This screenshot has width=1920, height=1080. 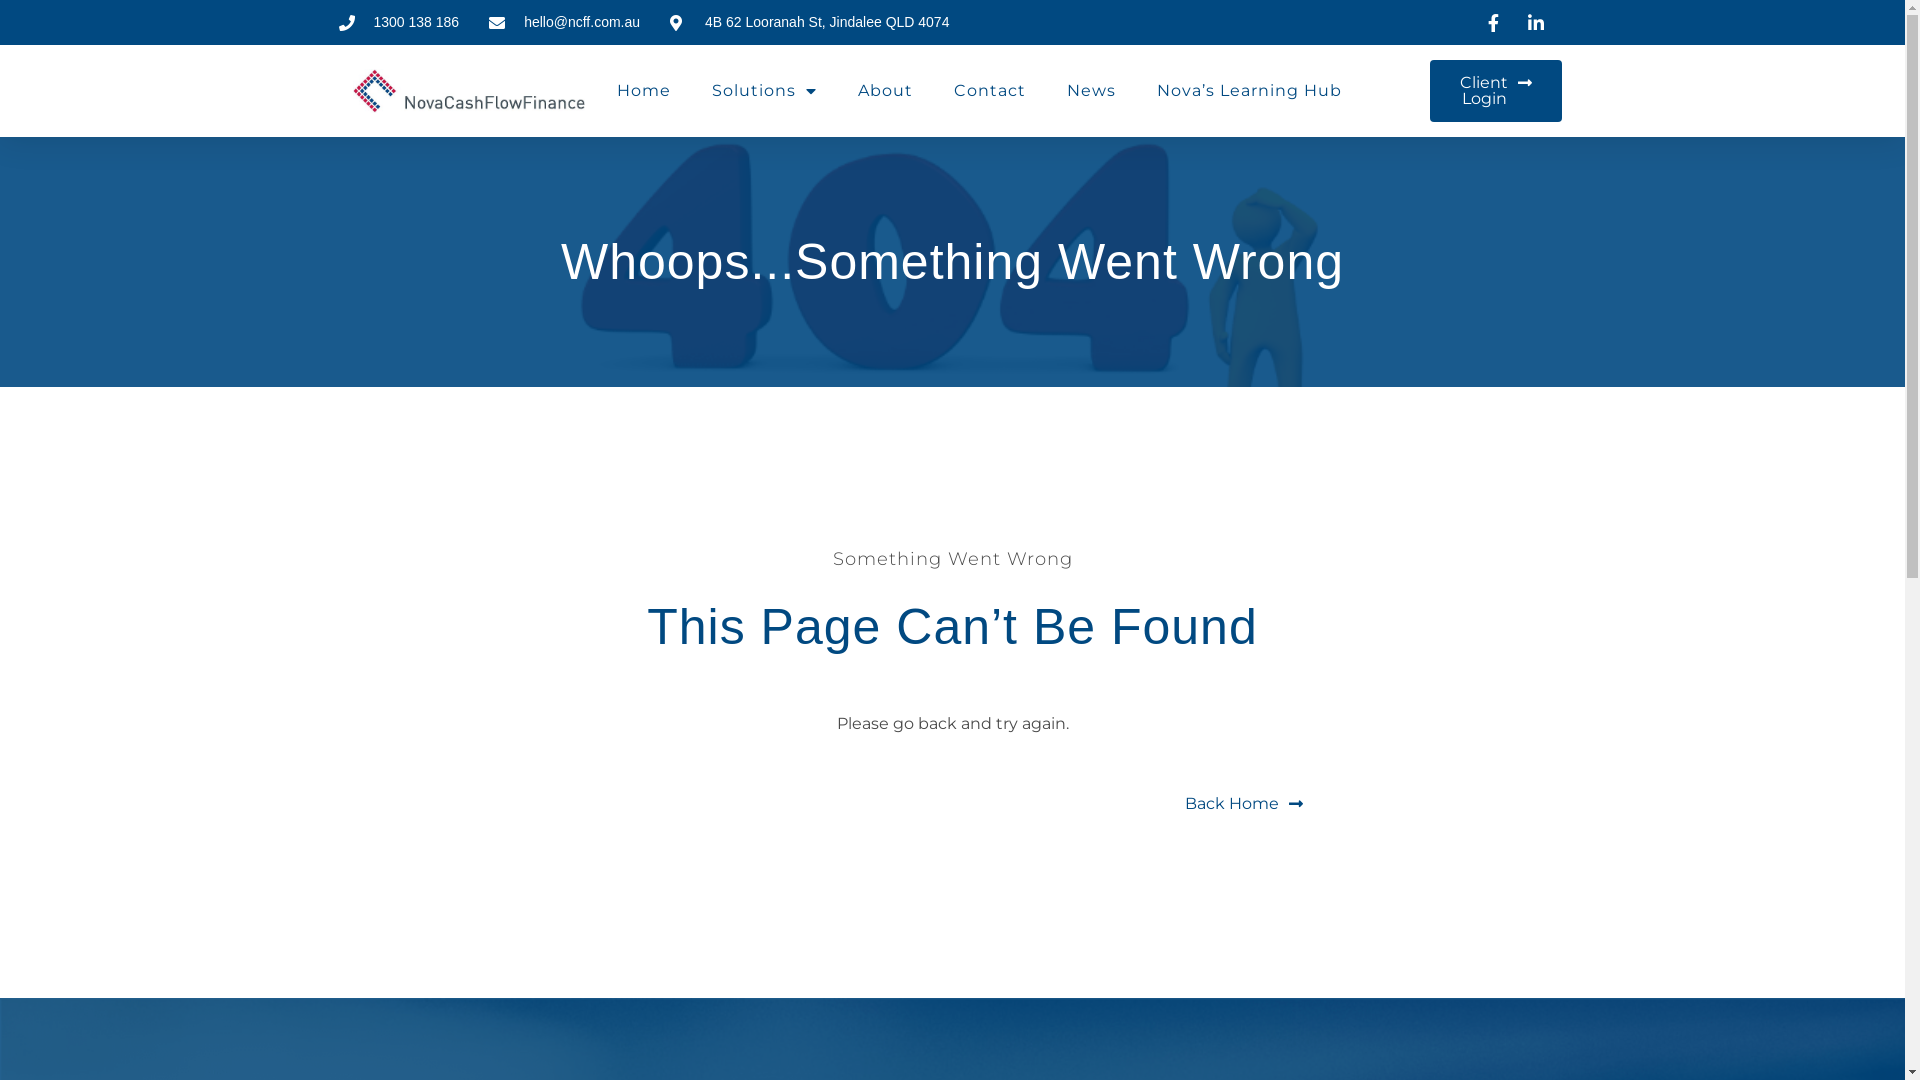 What do you see at coordinates (1092, 91) in the screenshot?
I see `News` at bounding box center [1092, 91].